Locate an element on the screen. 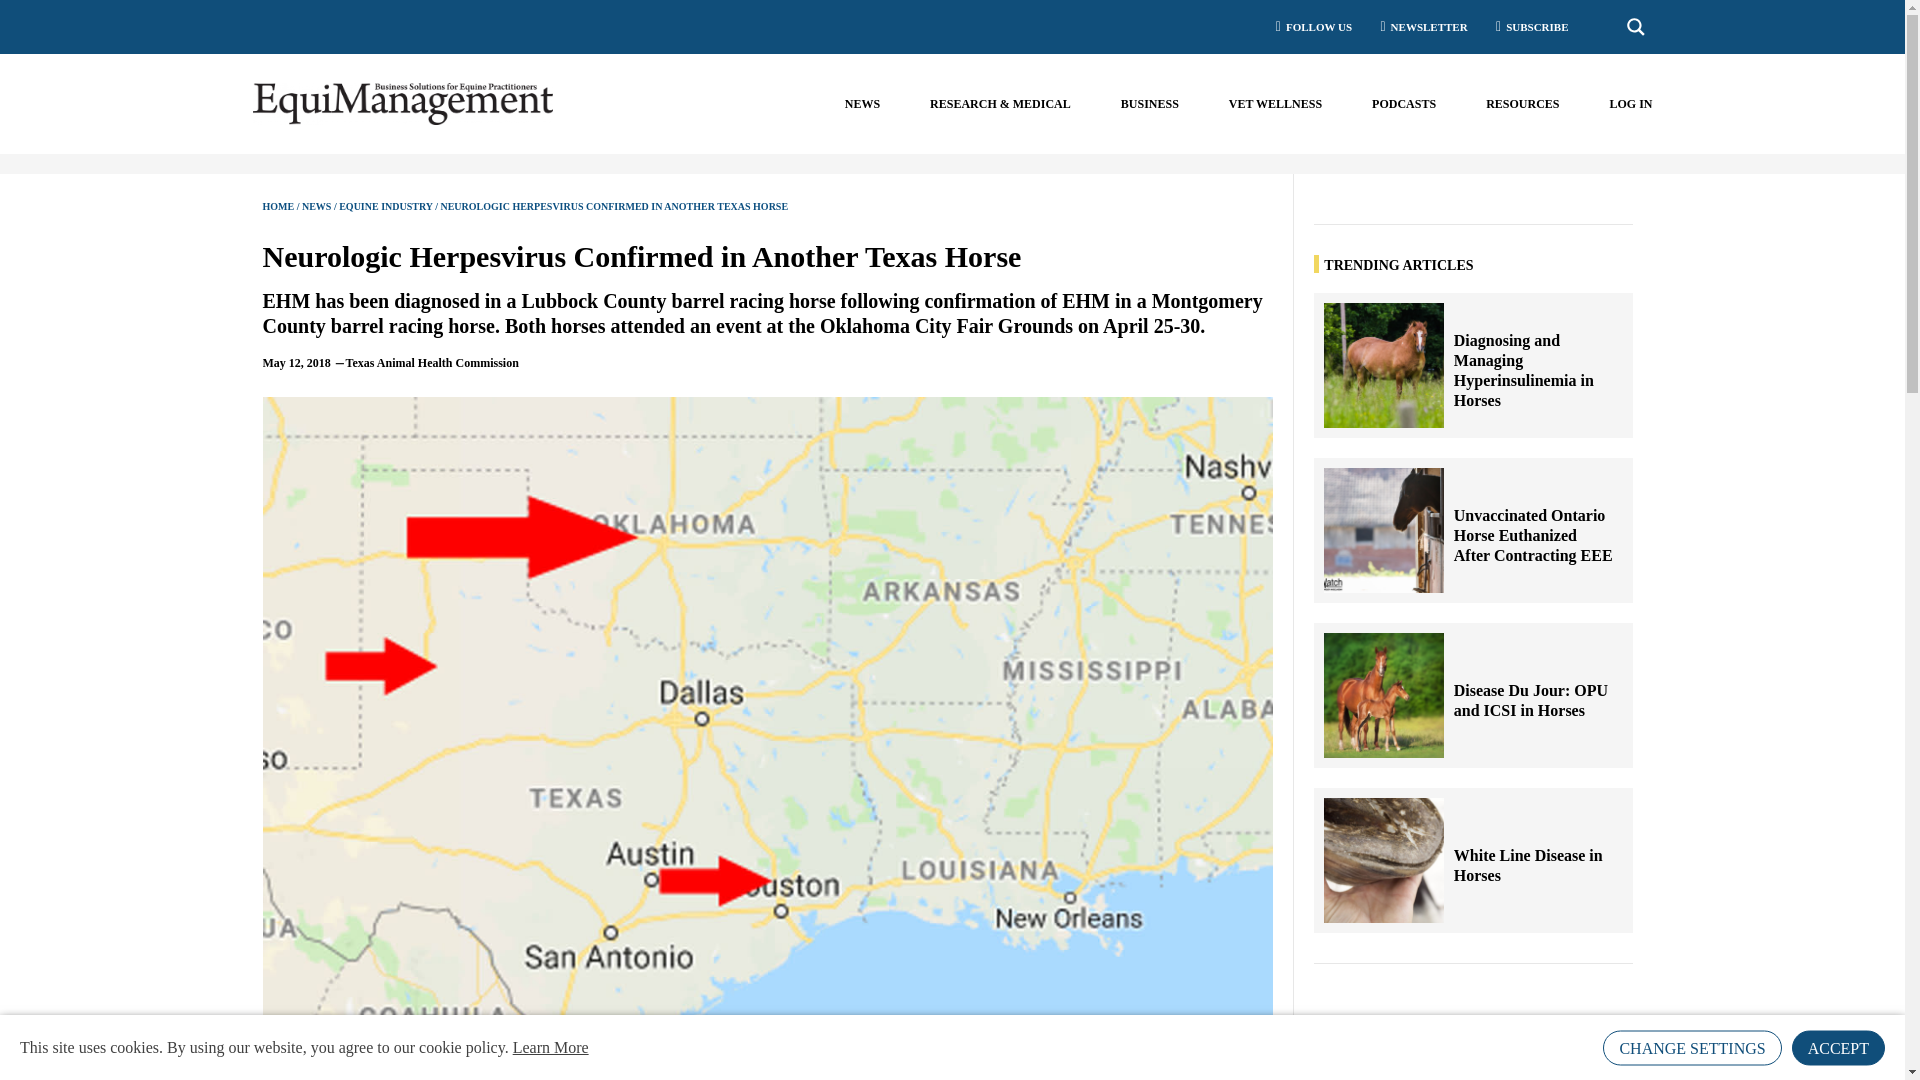  White Line Disease in Horses is located at coordinates (1532, 865).